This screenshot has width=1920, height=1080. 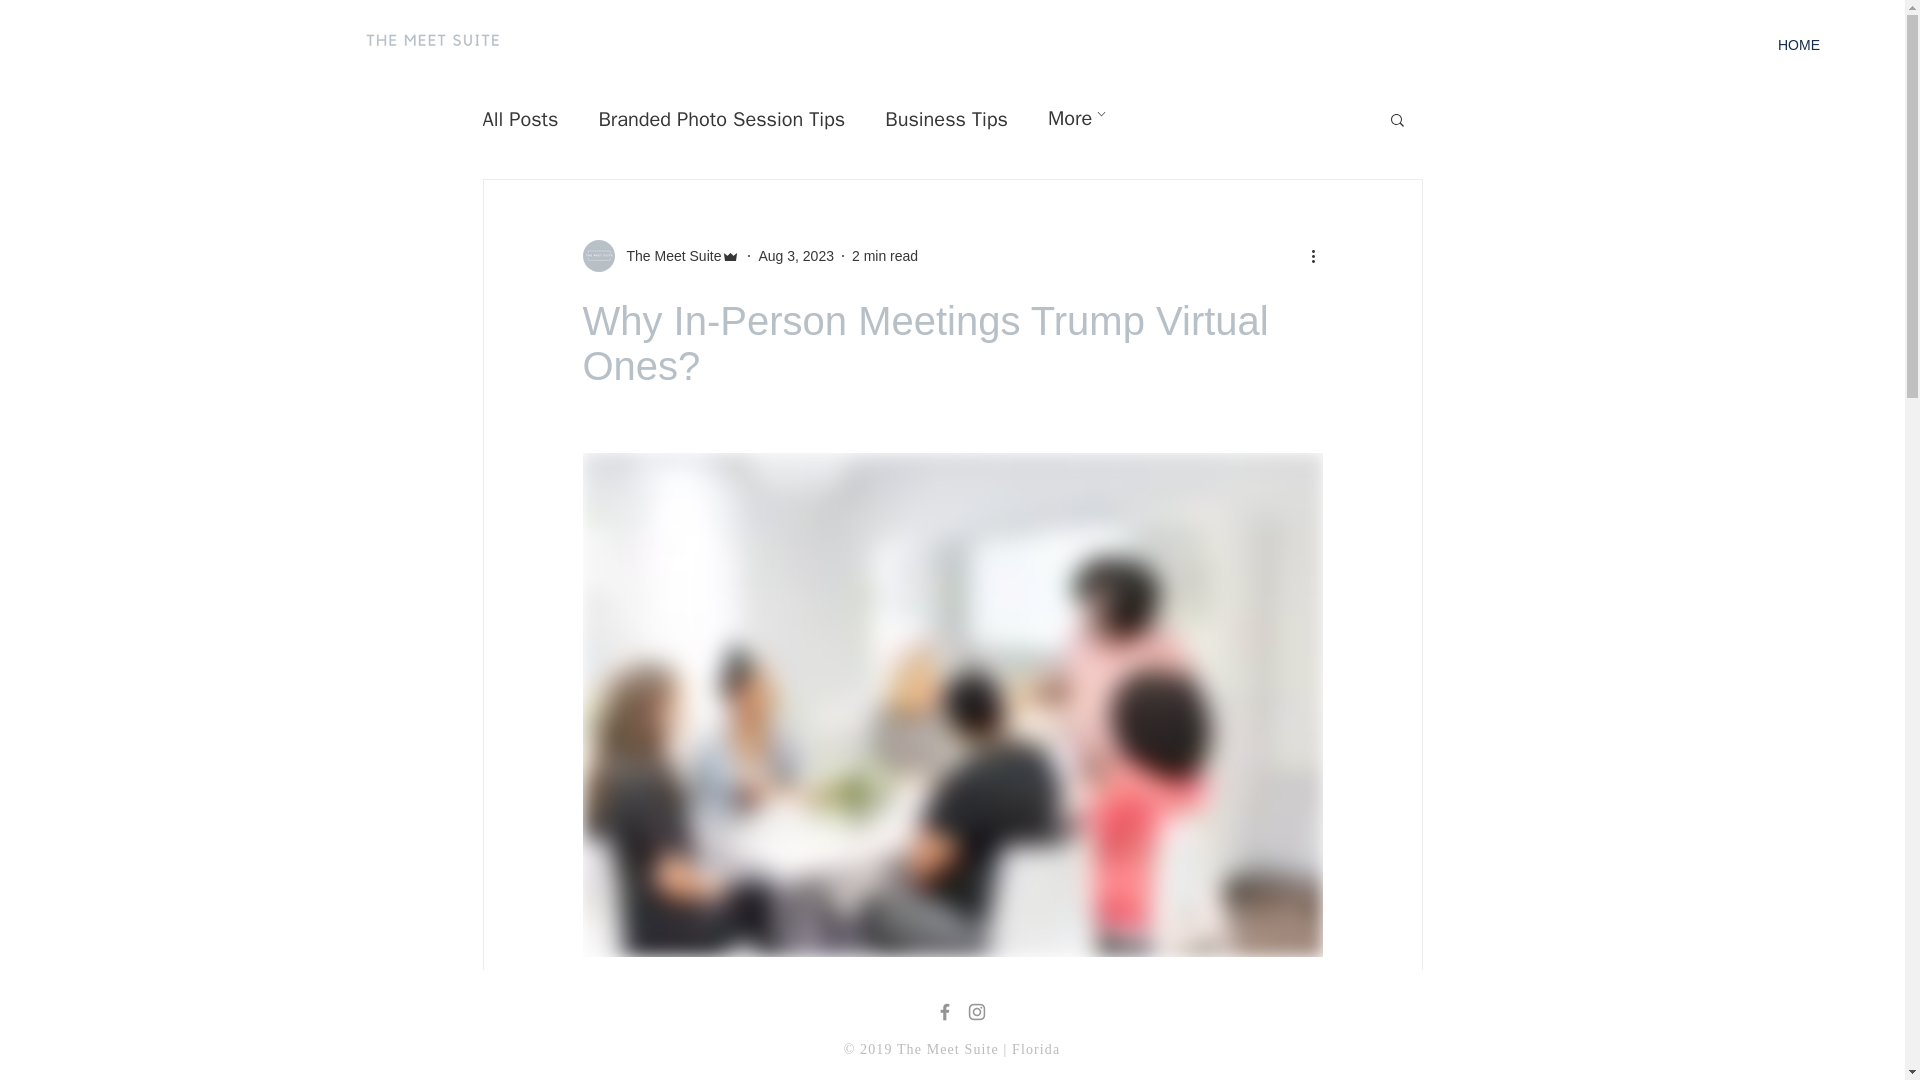 What do you see at coordinates (946, 118) in the screenshot?
I see `Business Tips` at bounding box center [946, 118].